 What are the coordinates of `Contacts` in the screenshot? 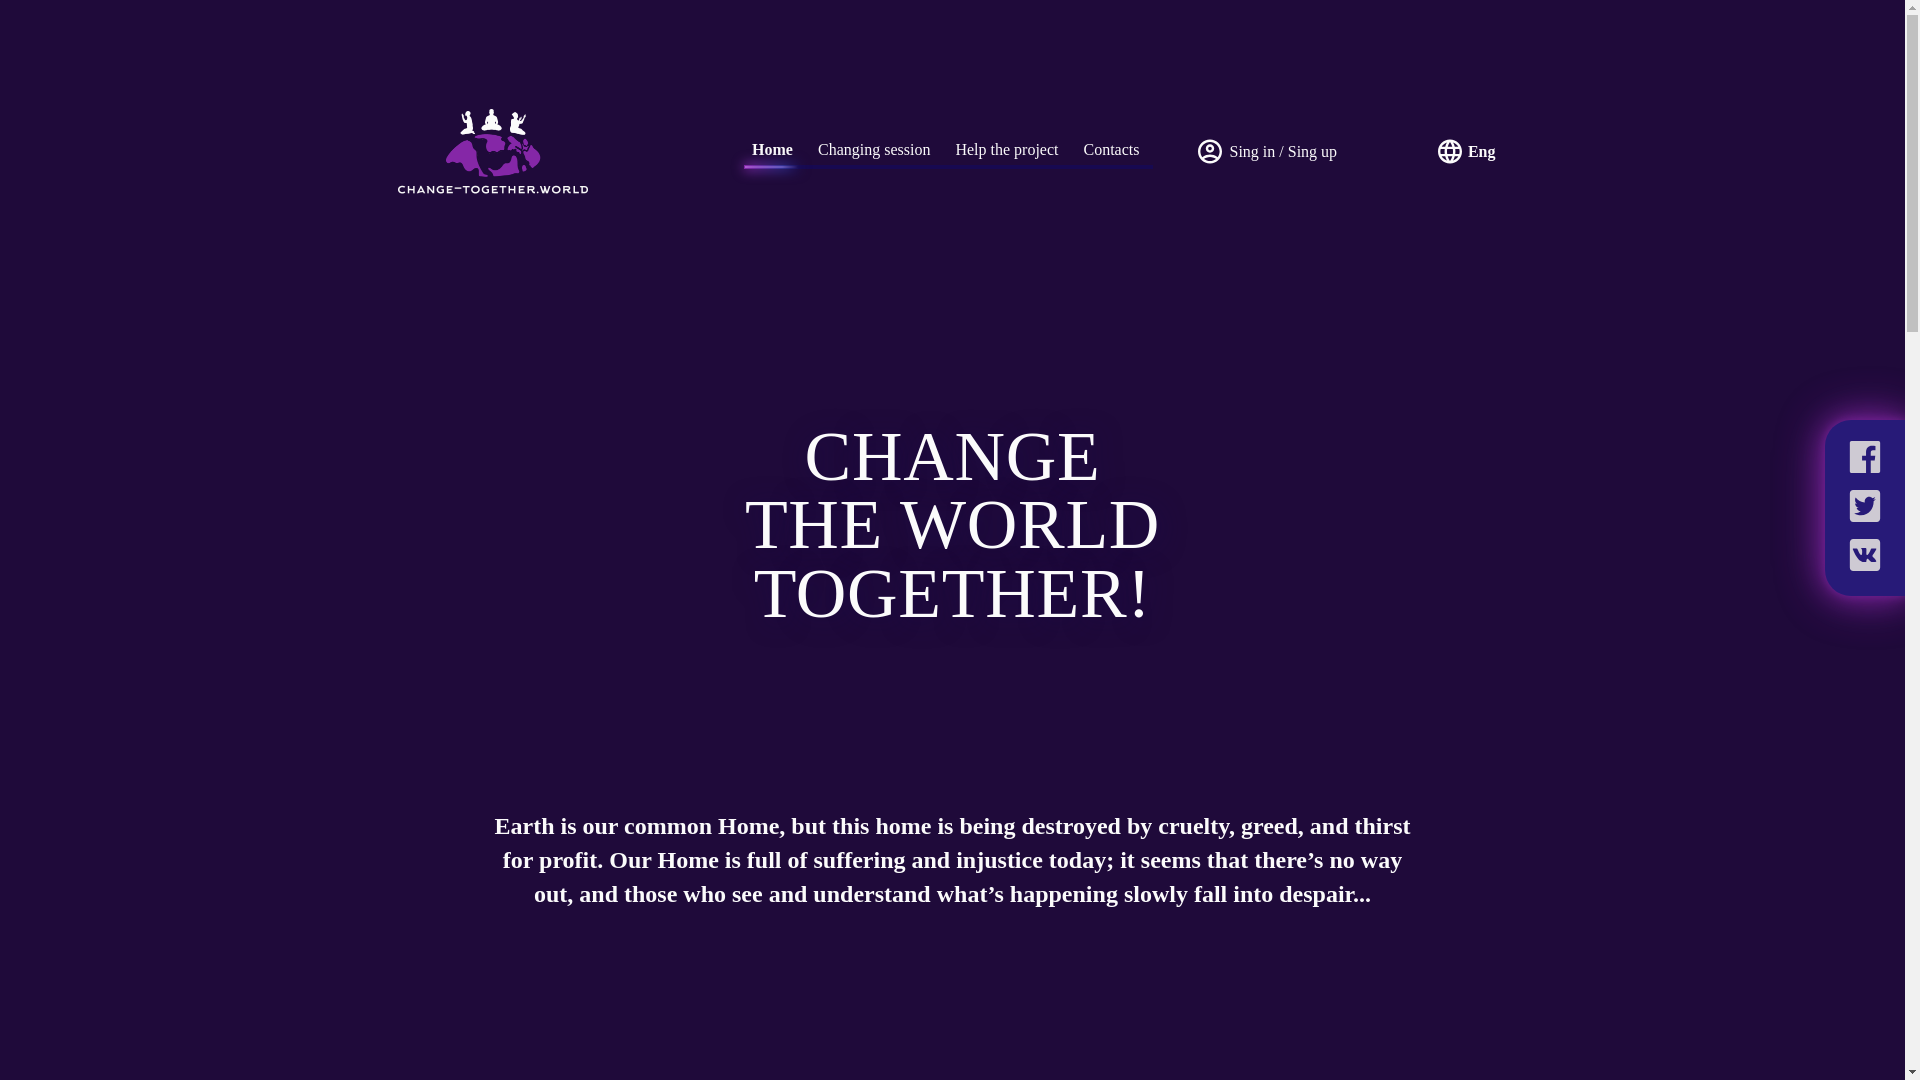 It's located at (1112, 149).